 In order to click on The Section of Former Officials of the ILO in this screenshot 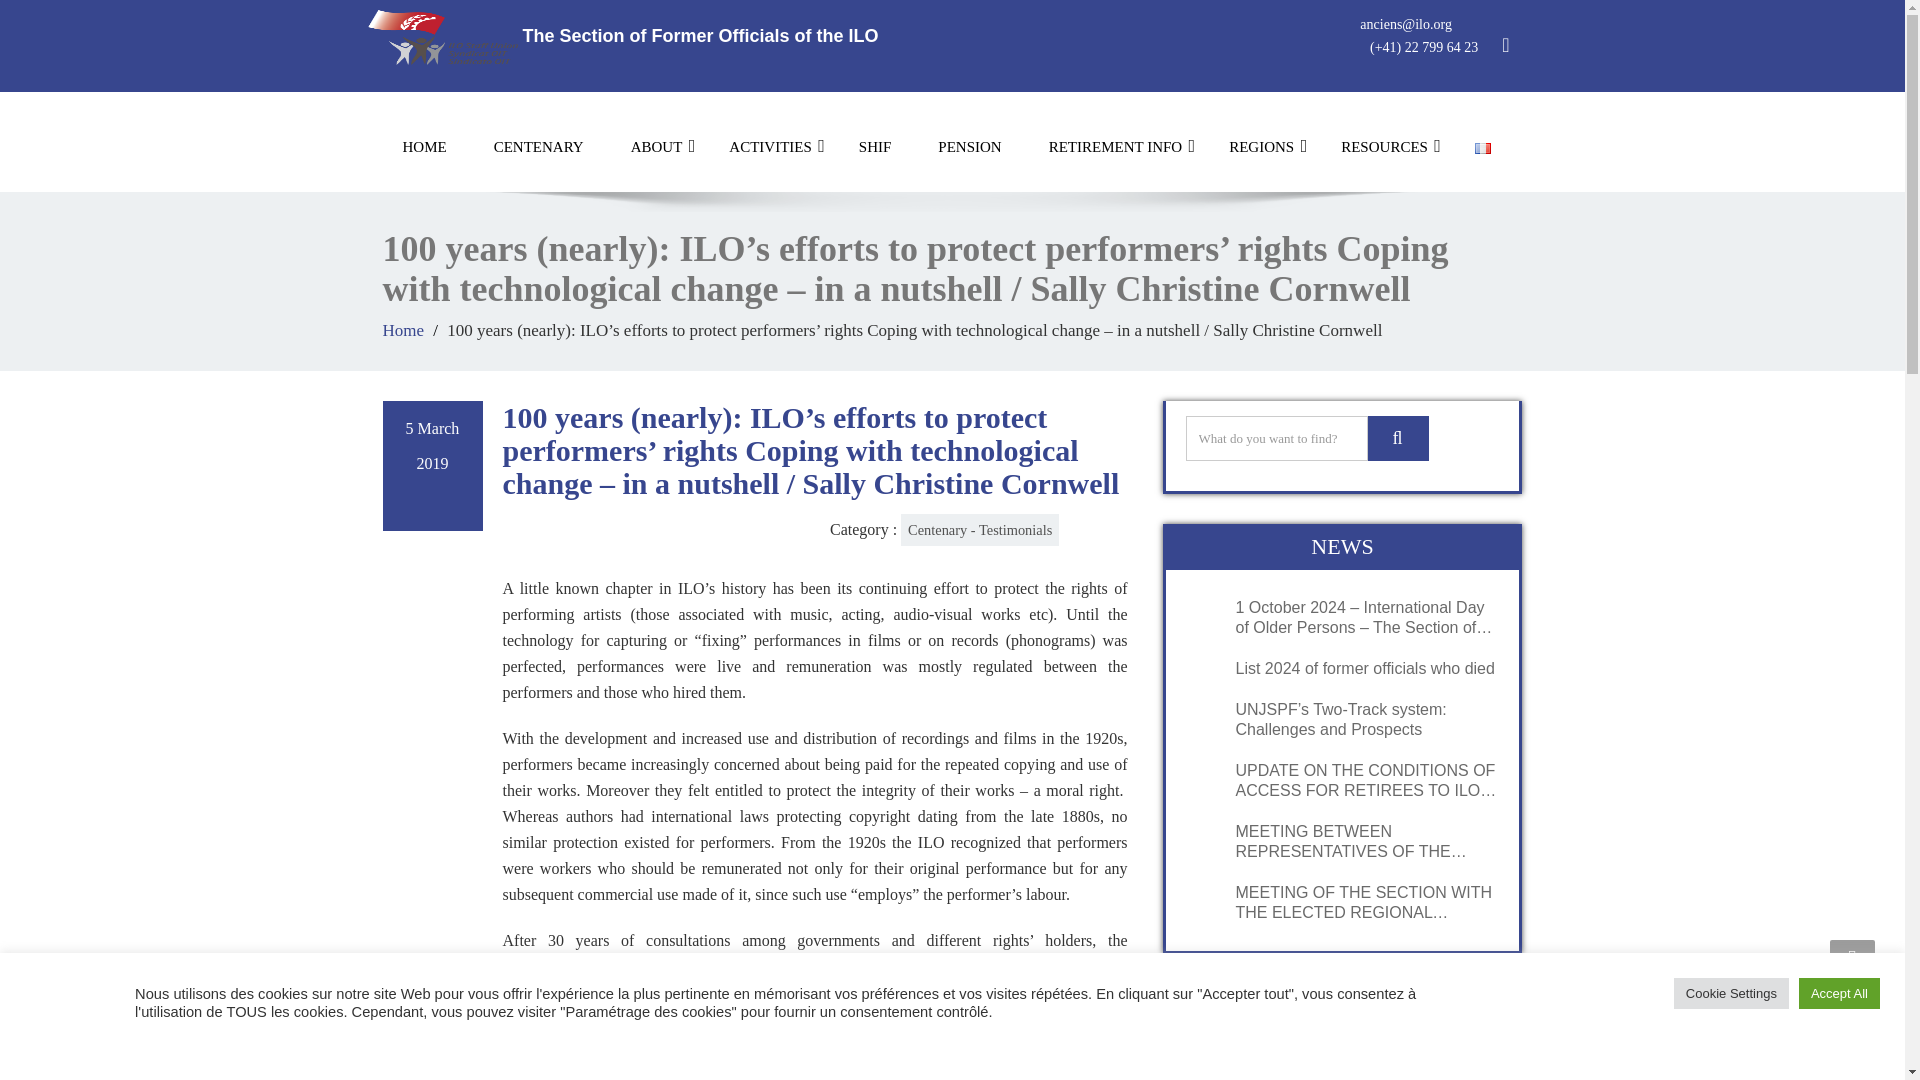, I will do `click(624, 36)`.